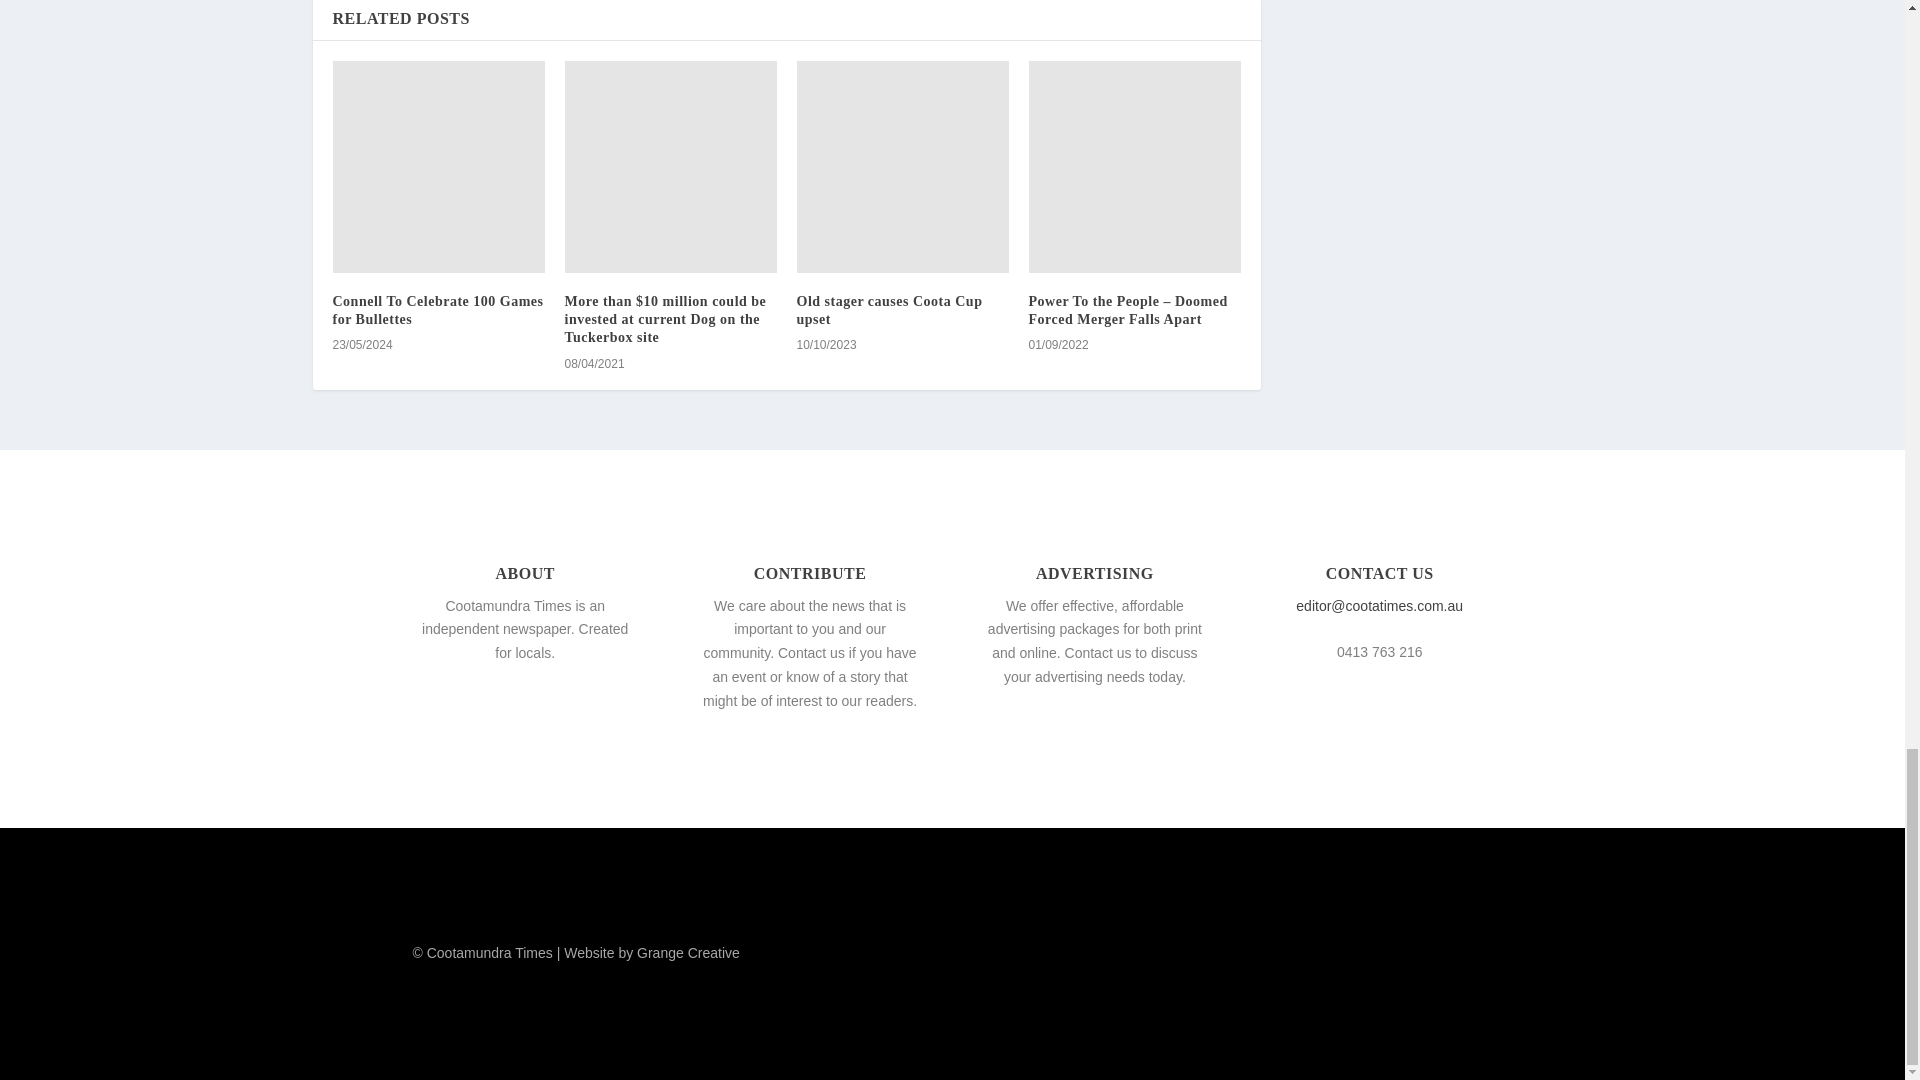 The height and width of the screenshot is (1080, 1920). What do you see at coordinates (438, 166) in the screenshot?
I see `Connell To Celebrate 100 Games for Bullettes` at bounding box center [438, 166].